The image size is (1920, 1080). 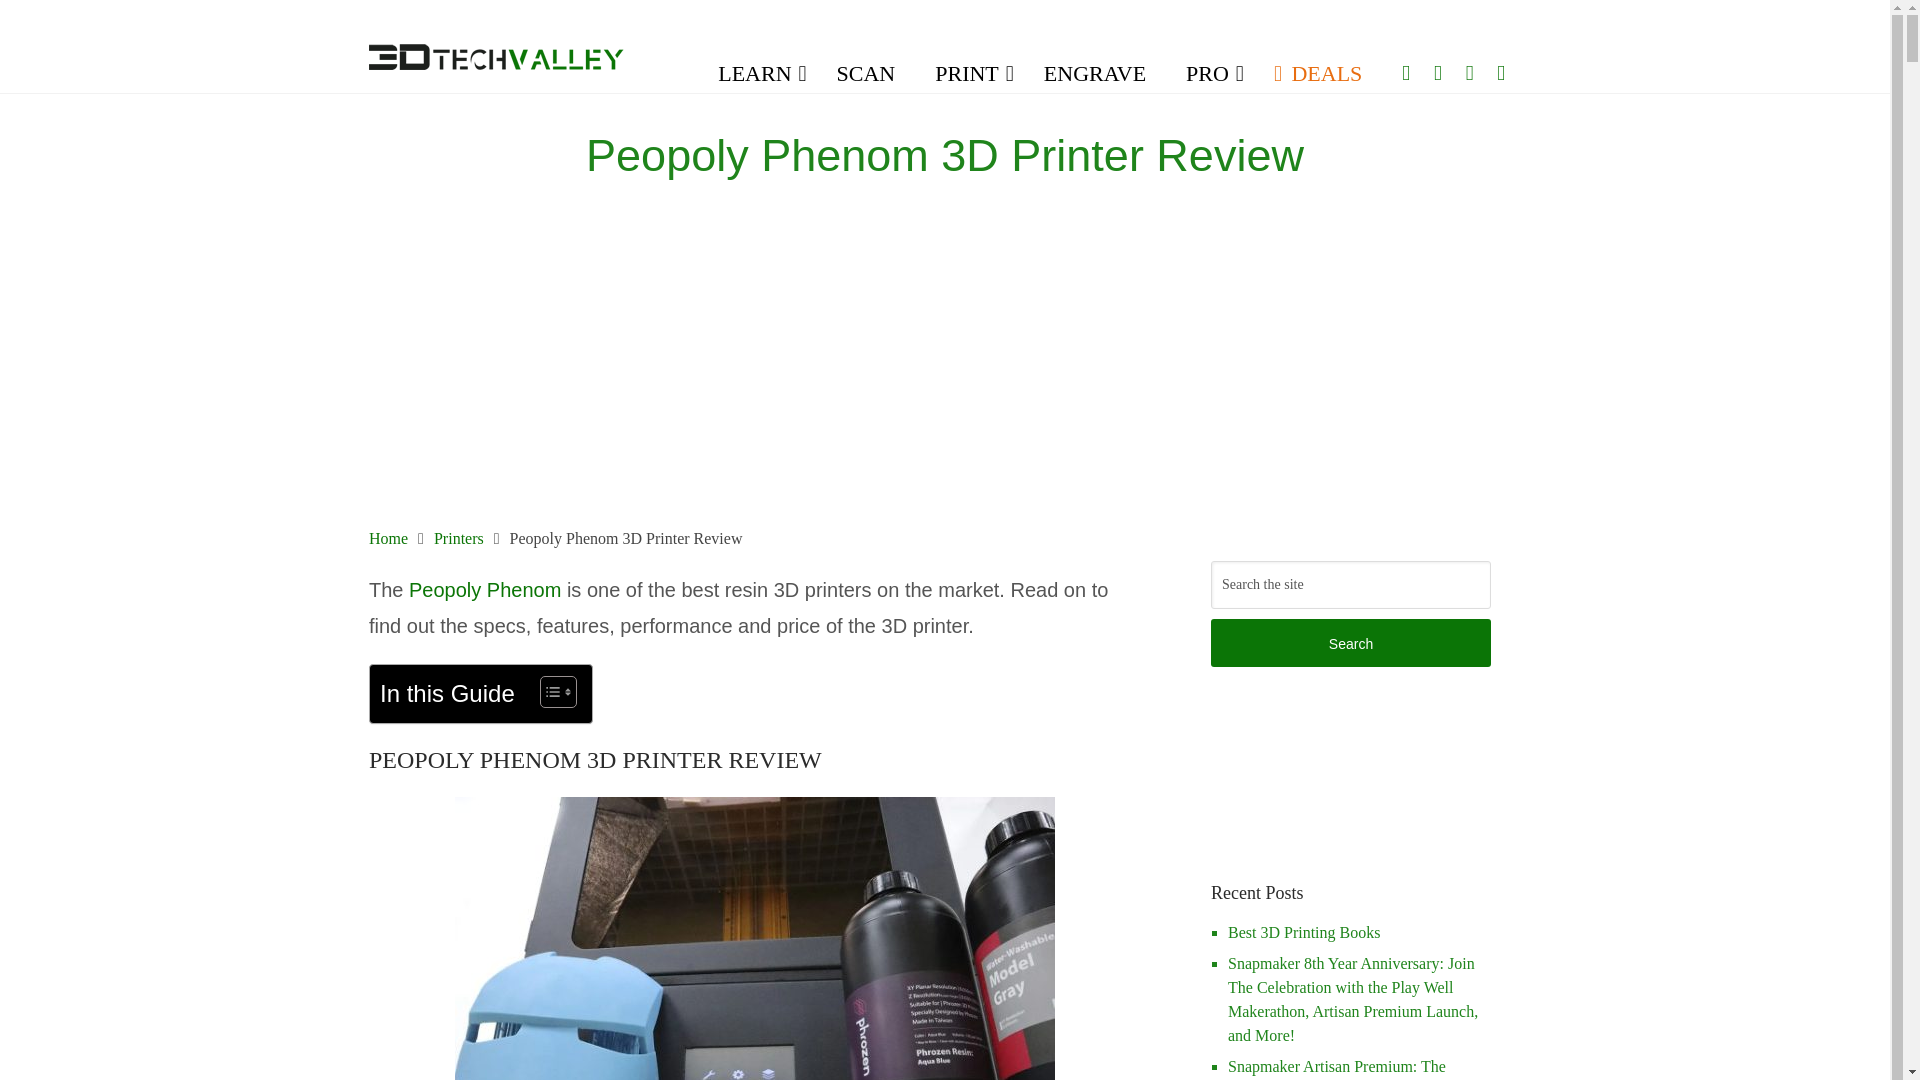 I want to click on No Comments, so click(x=939, y=432).